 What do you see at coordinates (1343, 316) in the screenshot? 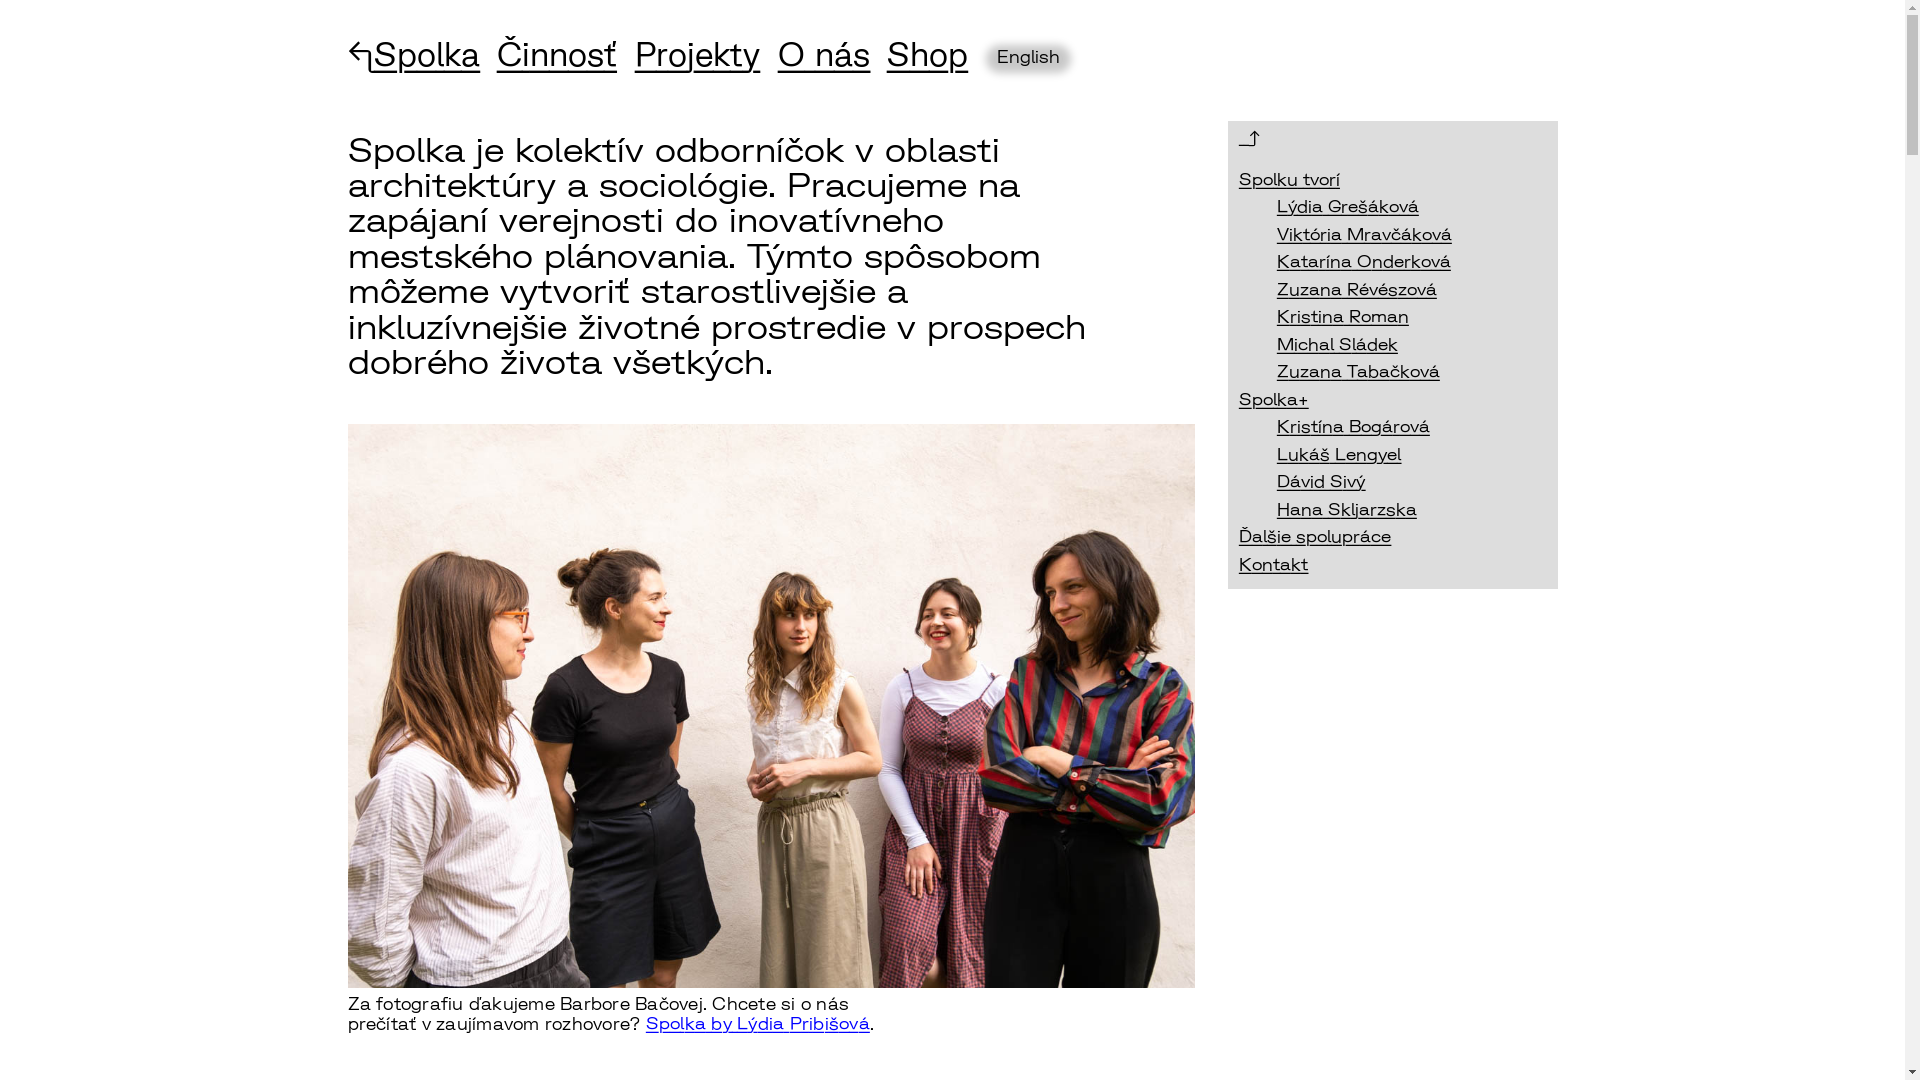
I see `Kristina Roman` at bounding box center [1343, 316].